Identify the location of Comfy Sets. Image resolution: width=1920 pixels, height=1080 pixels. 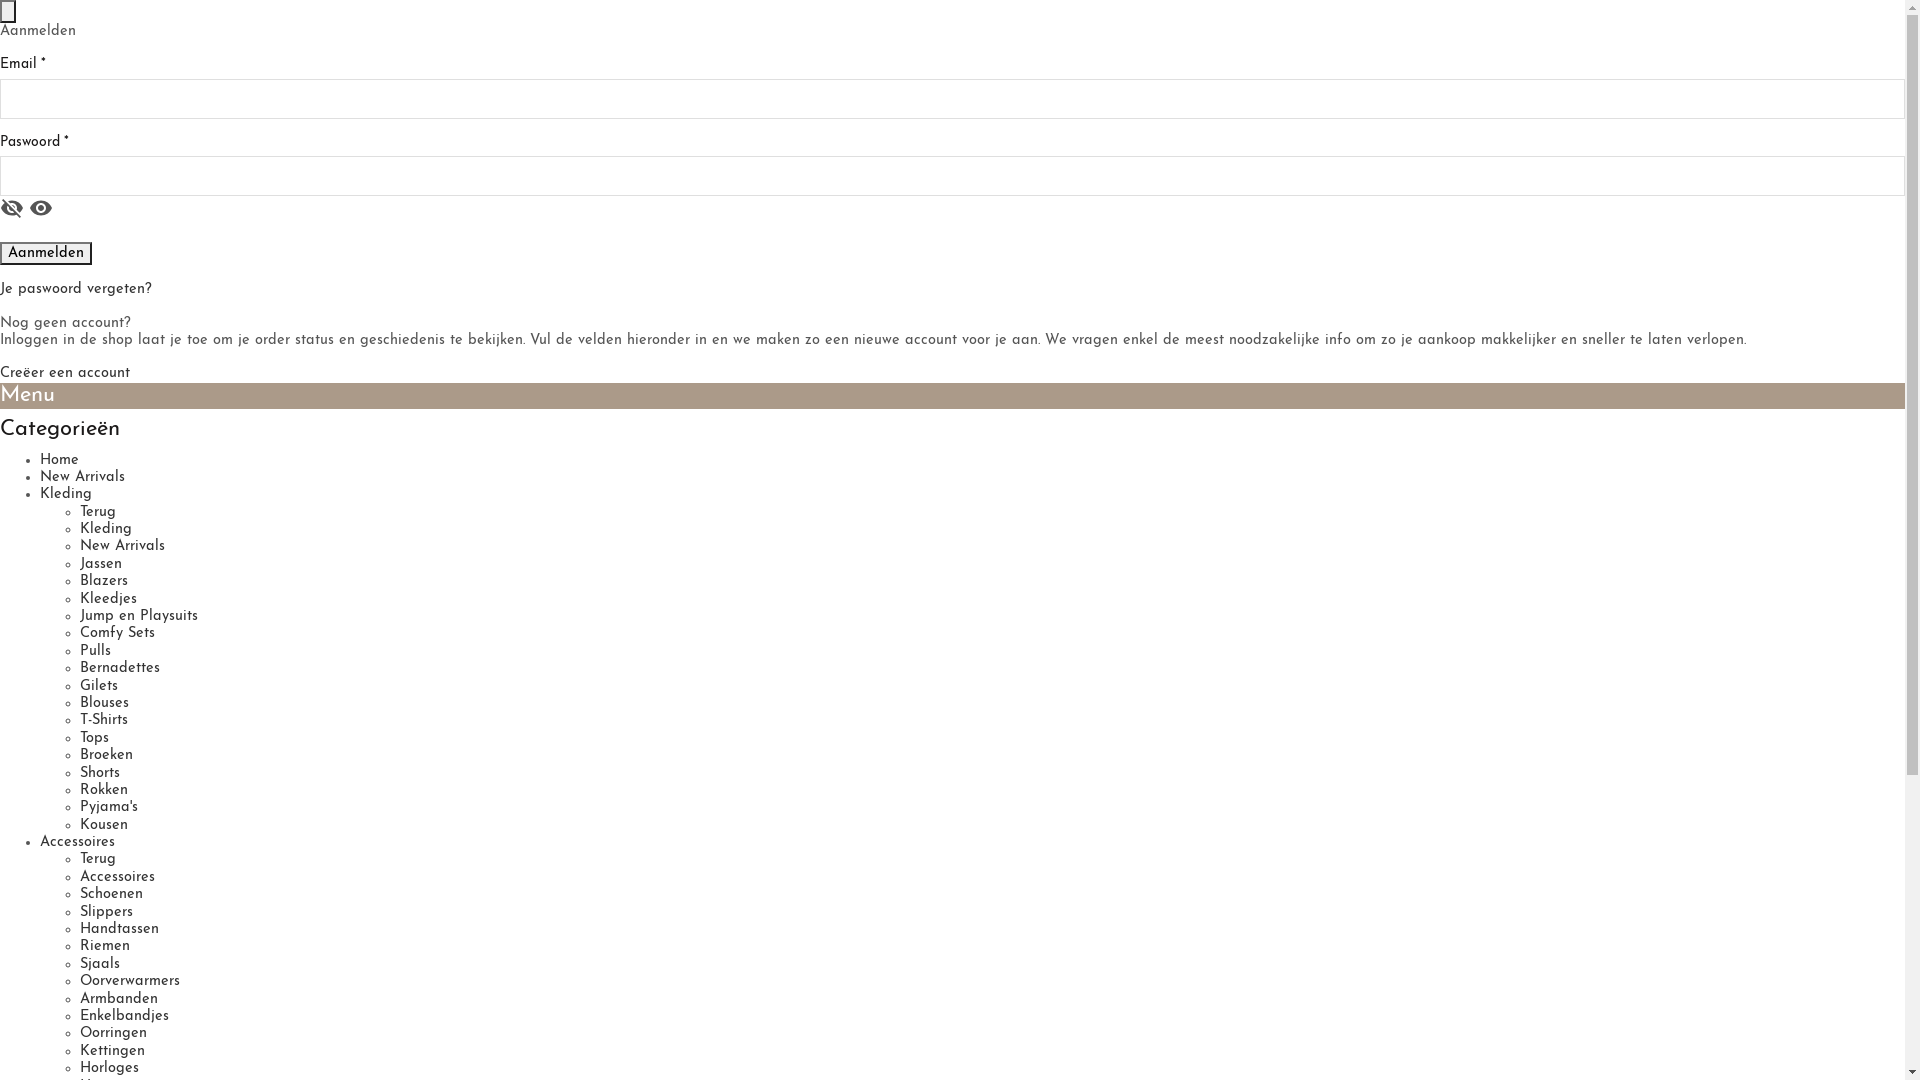
(118, 634).